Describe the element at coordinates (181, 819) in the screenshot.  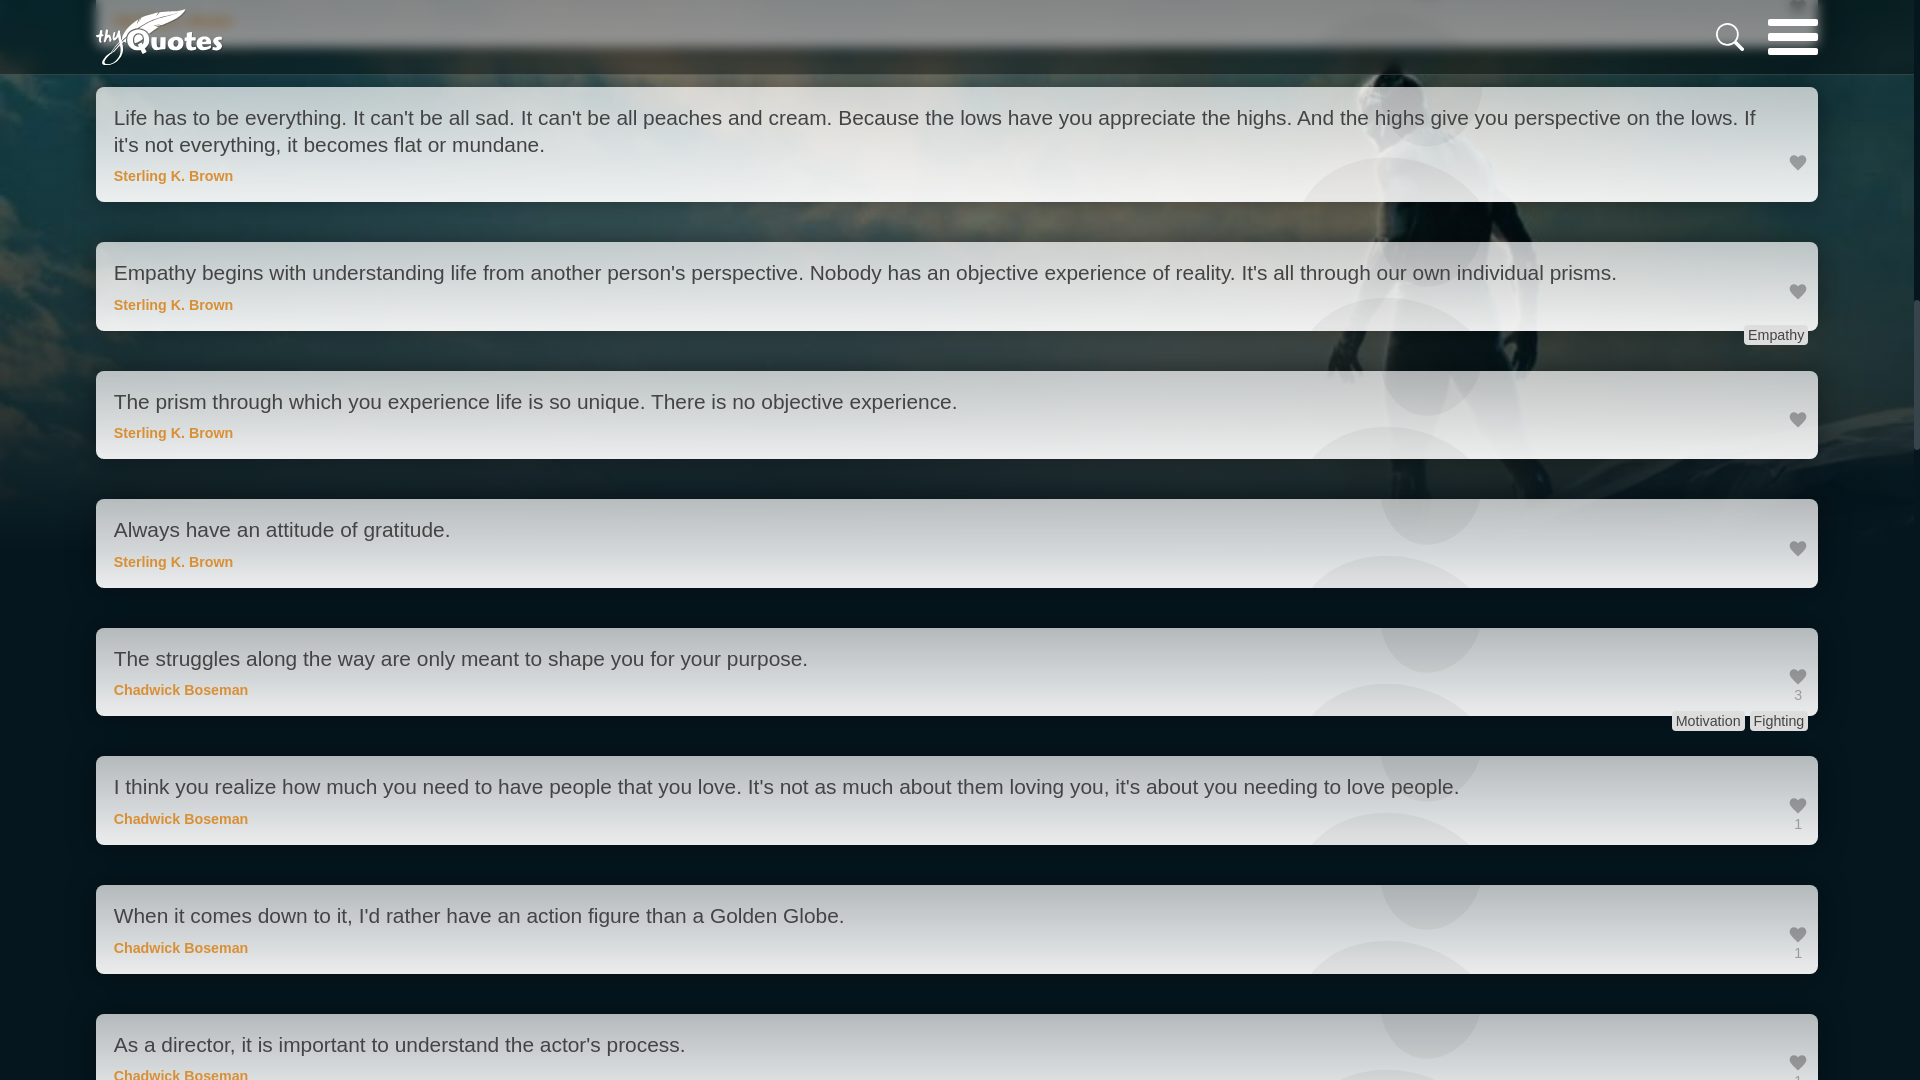
I see `Chadwick Boseman` at that location.